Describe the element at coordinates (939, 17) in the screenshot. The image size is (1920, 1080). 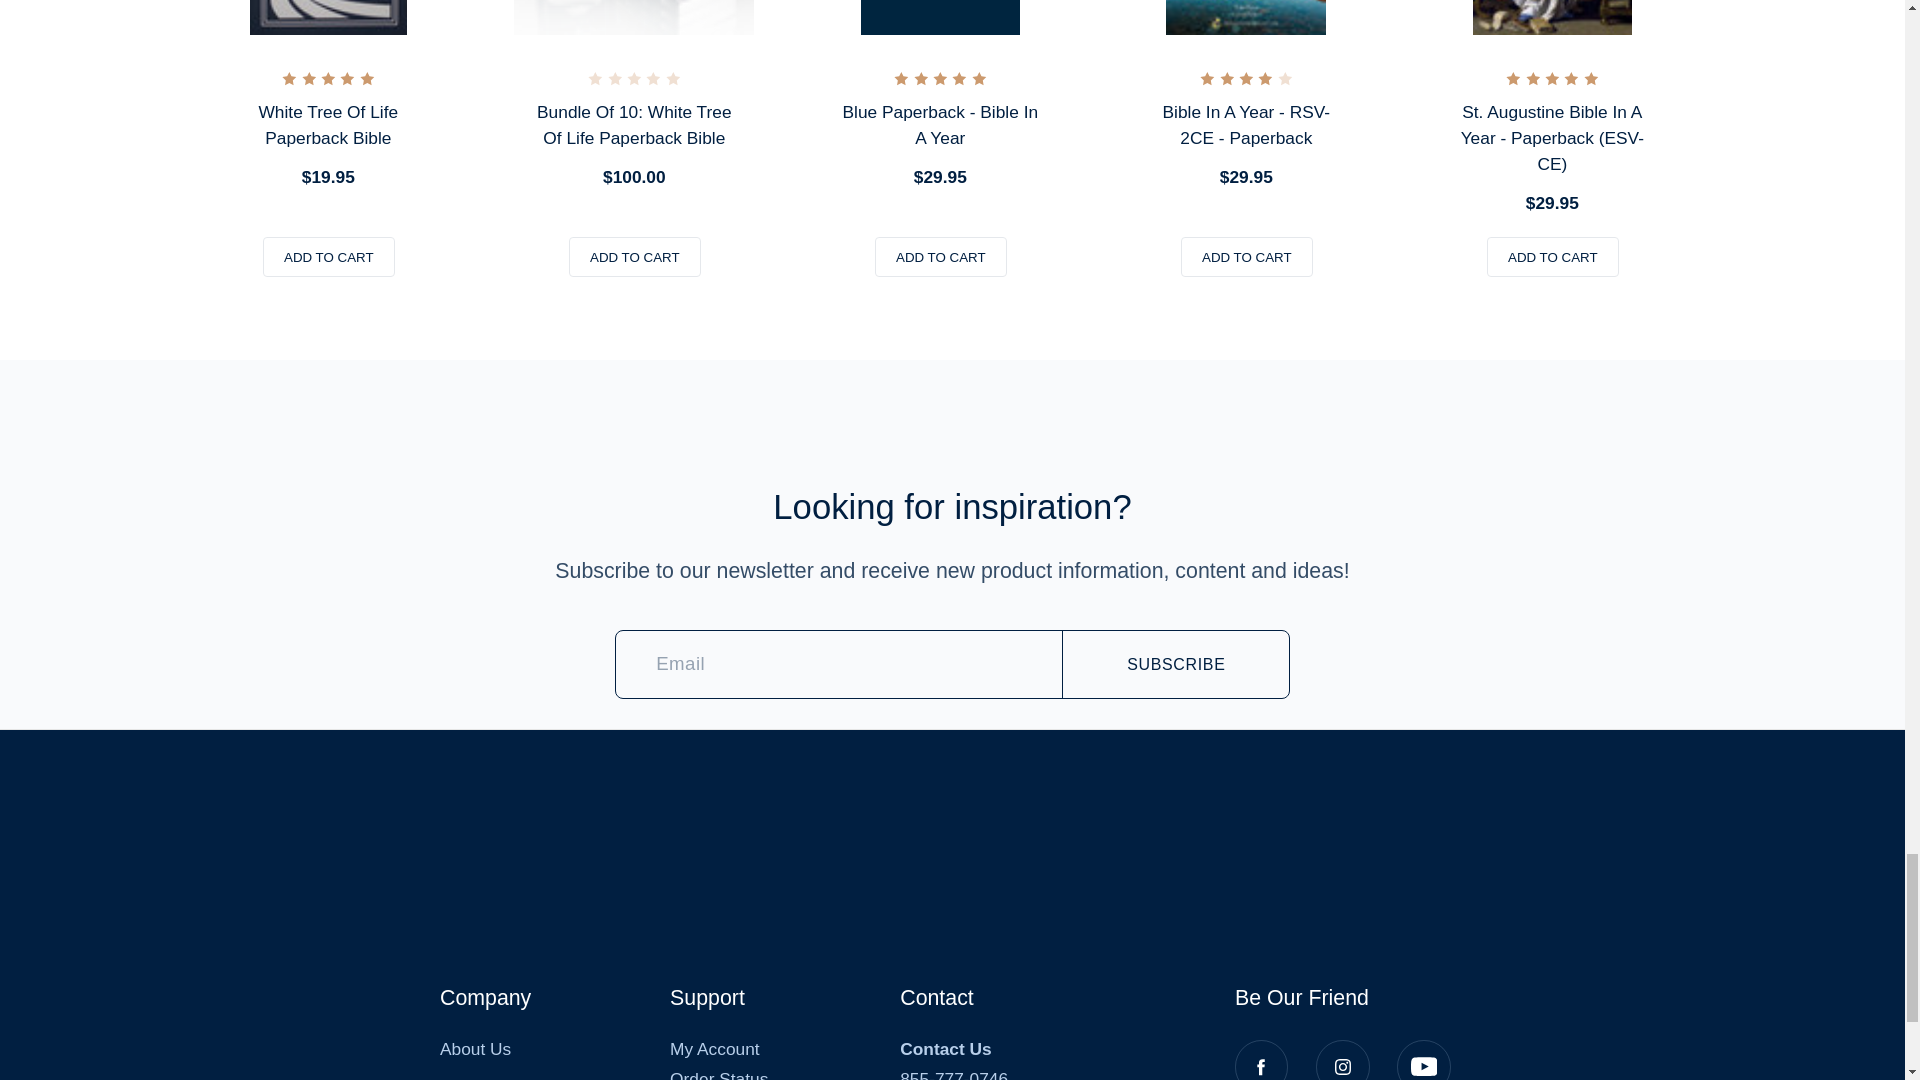
I see `Blue Paperback - Bible in a Year` at that location.